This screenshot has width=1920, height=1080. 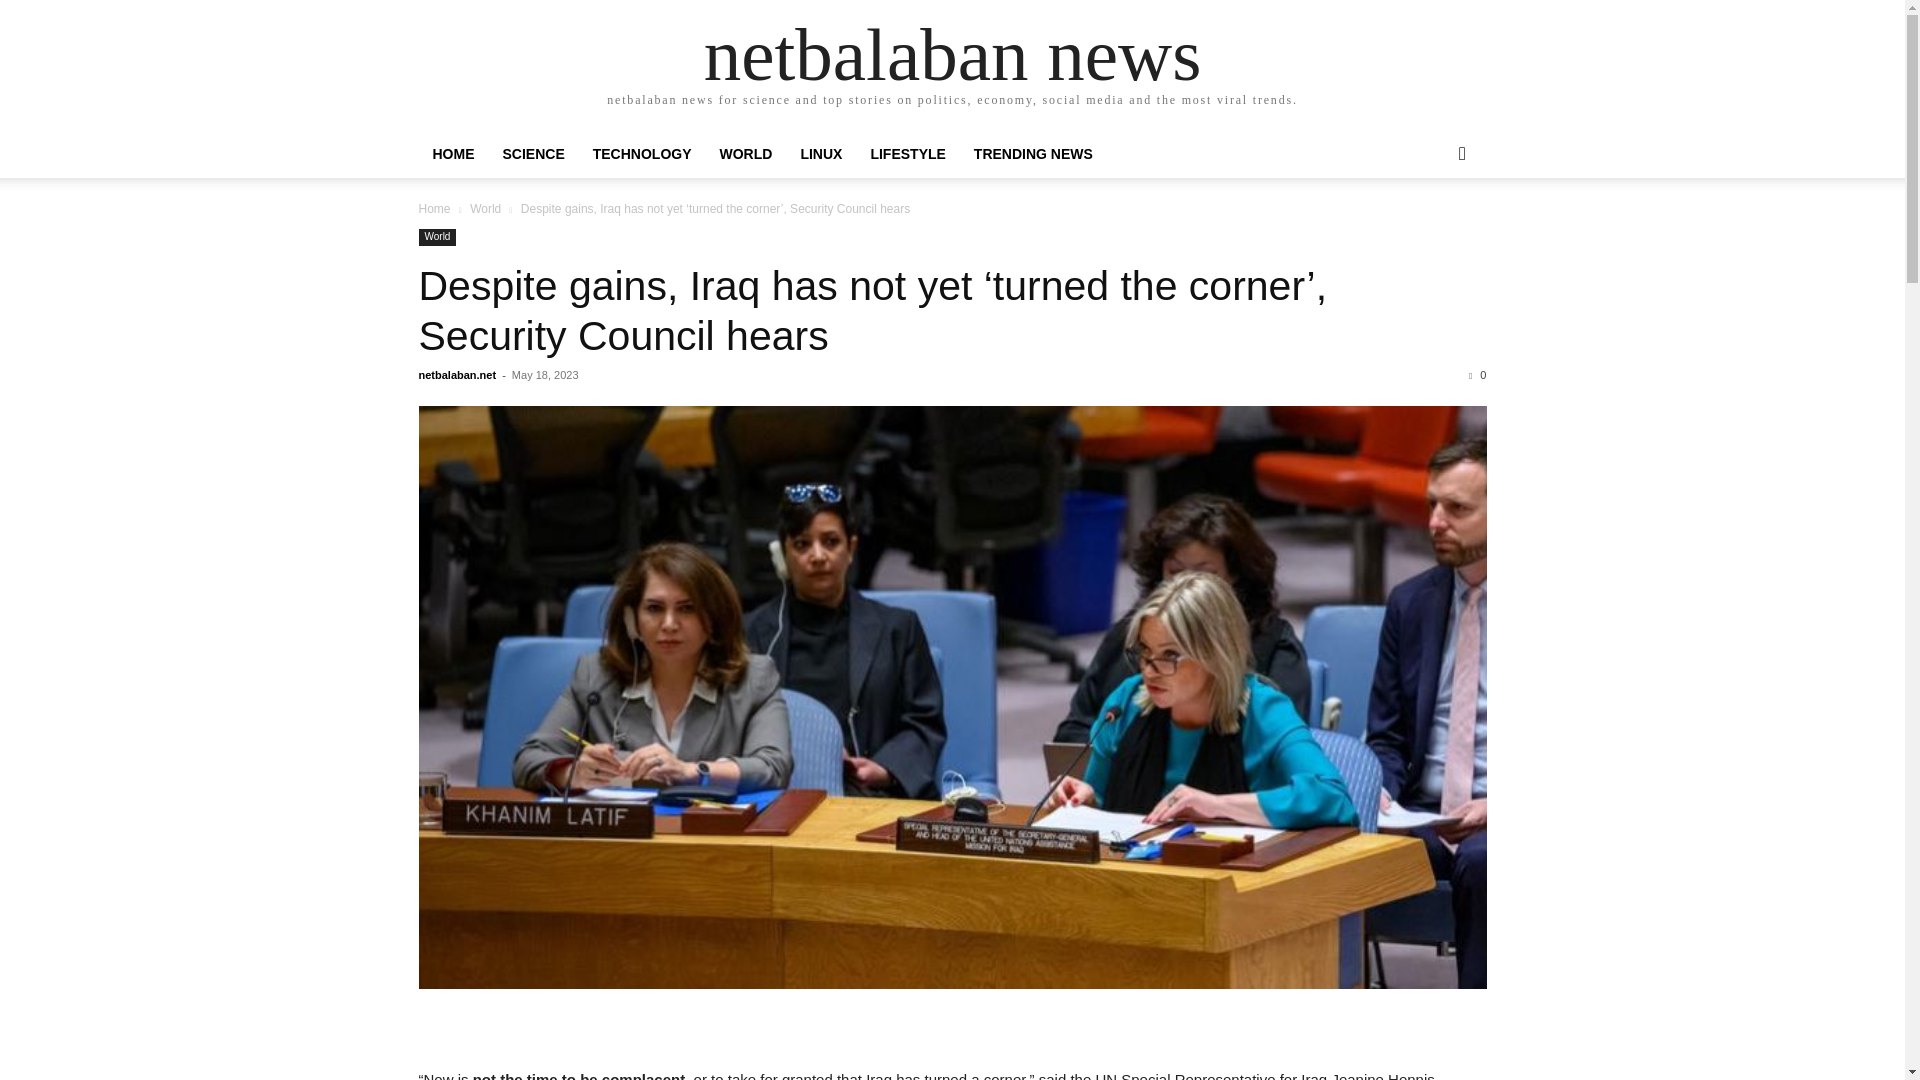 I want to click on netbalaban news, so click(x=952, y=54).